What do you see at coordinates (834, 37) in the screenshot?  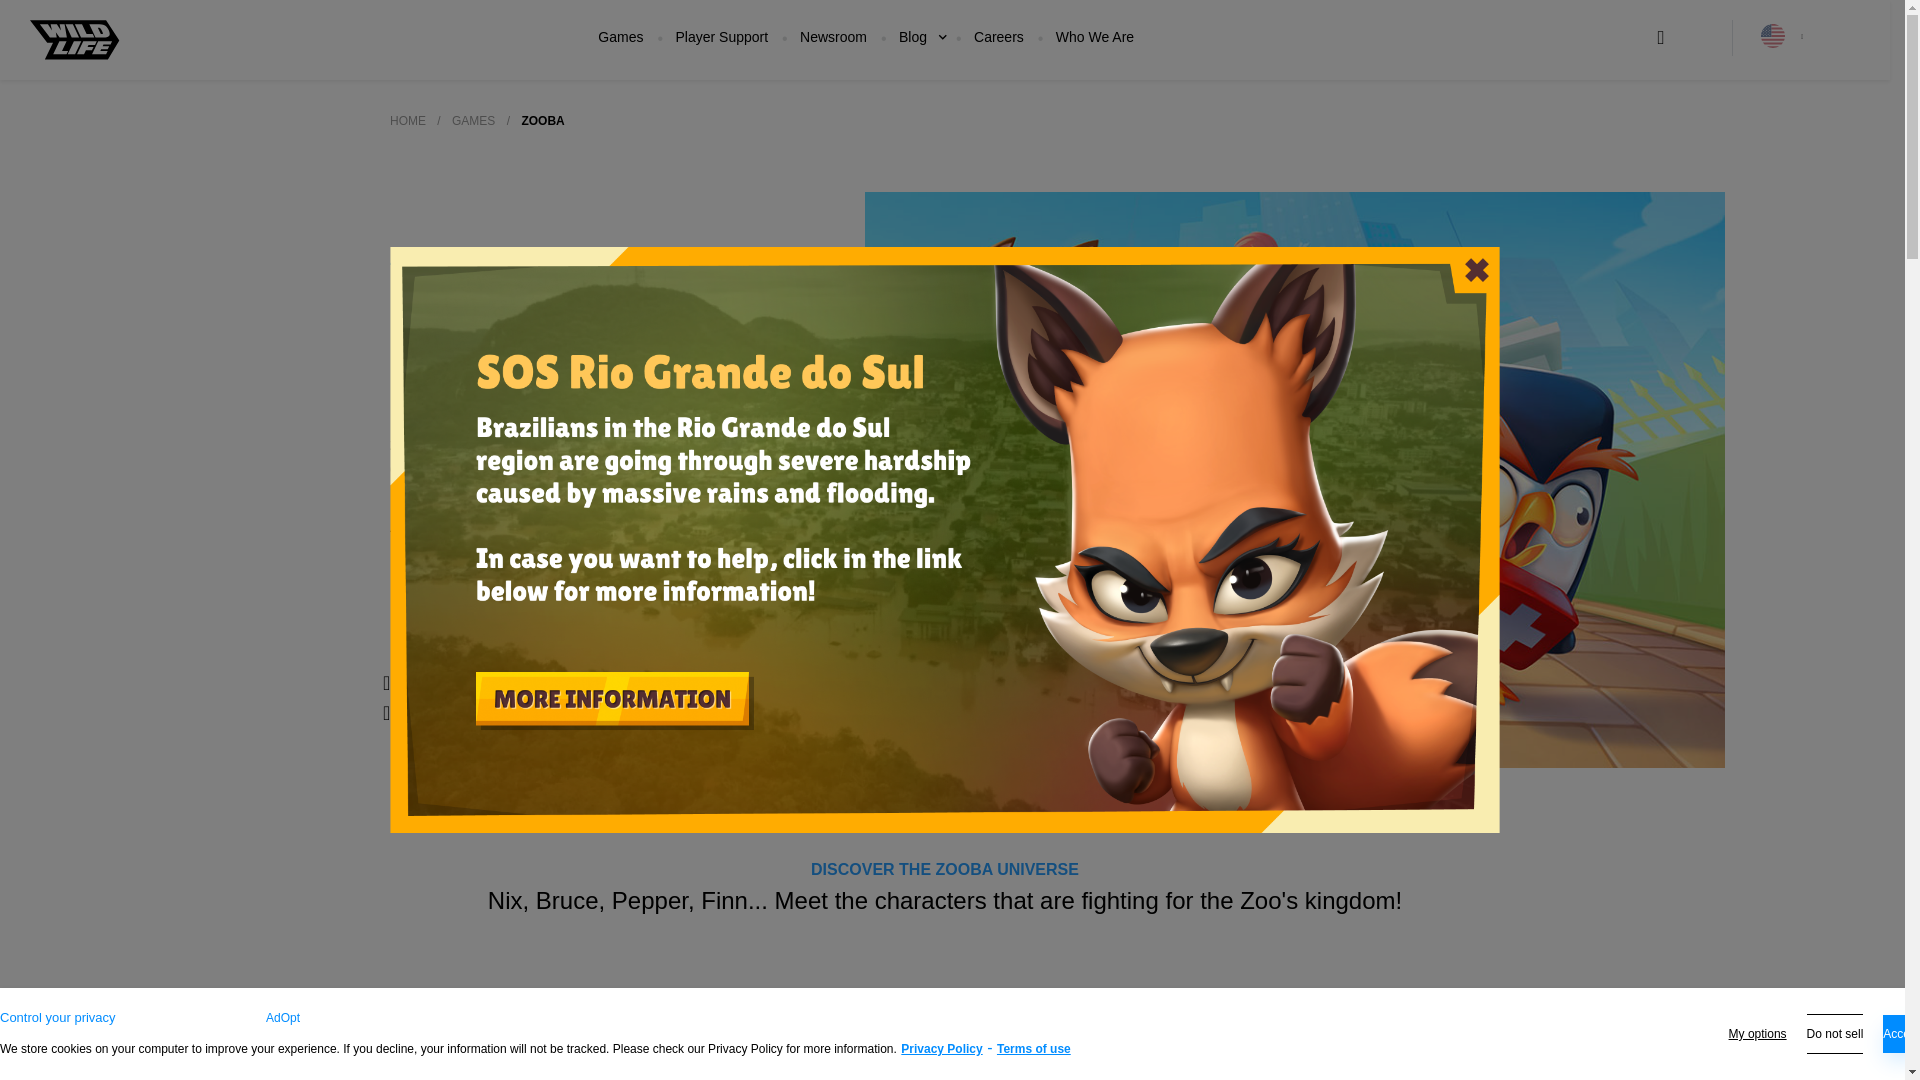 I see `Newsroom` at bounding box center [834, 37].